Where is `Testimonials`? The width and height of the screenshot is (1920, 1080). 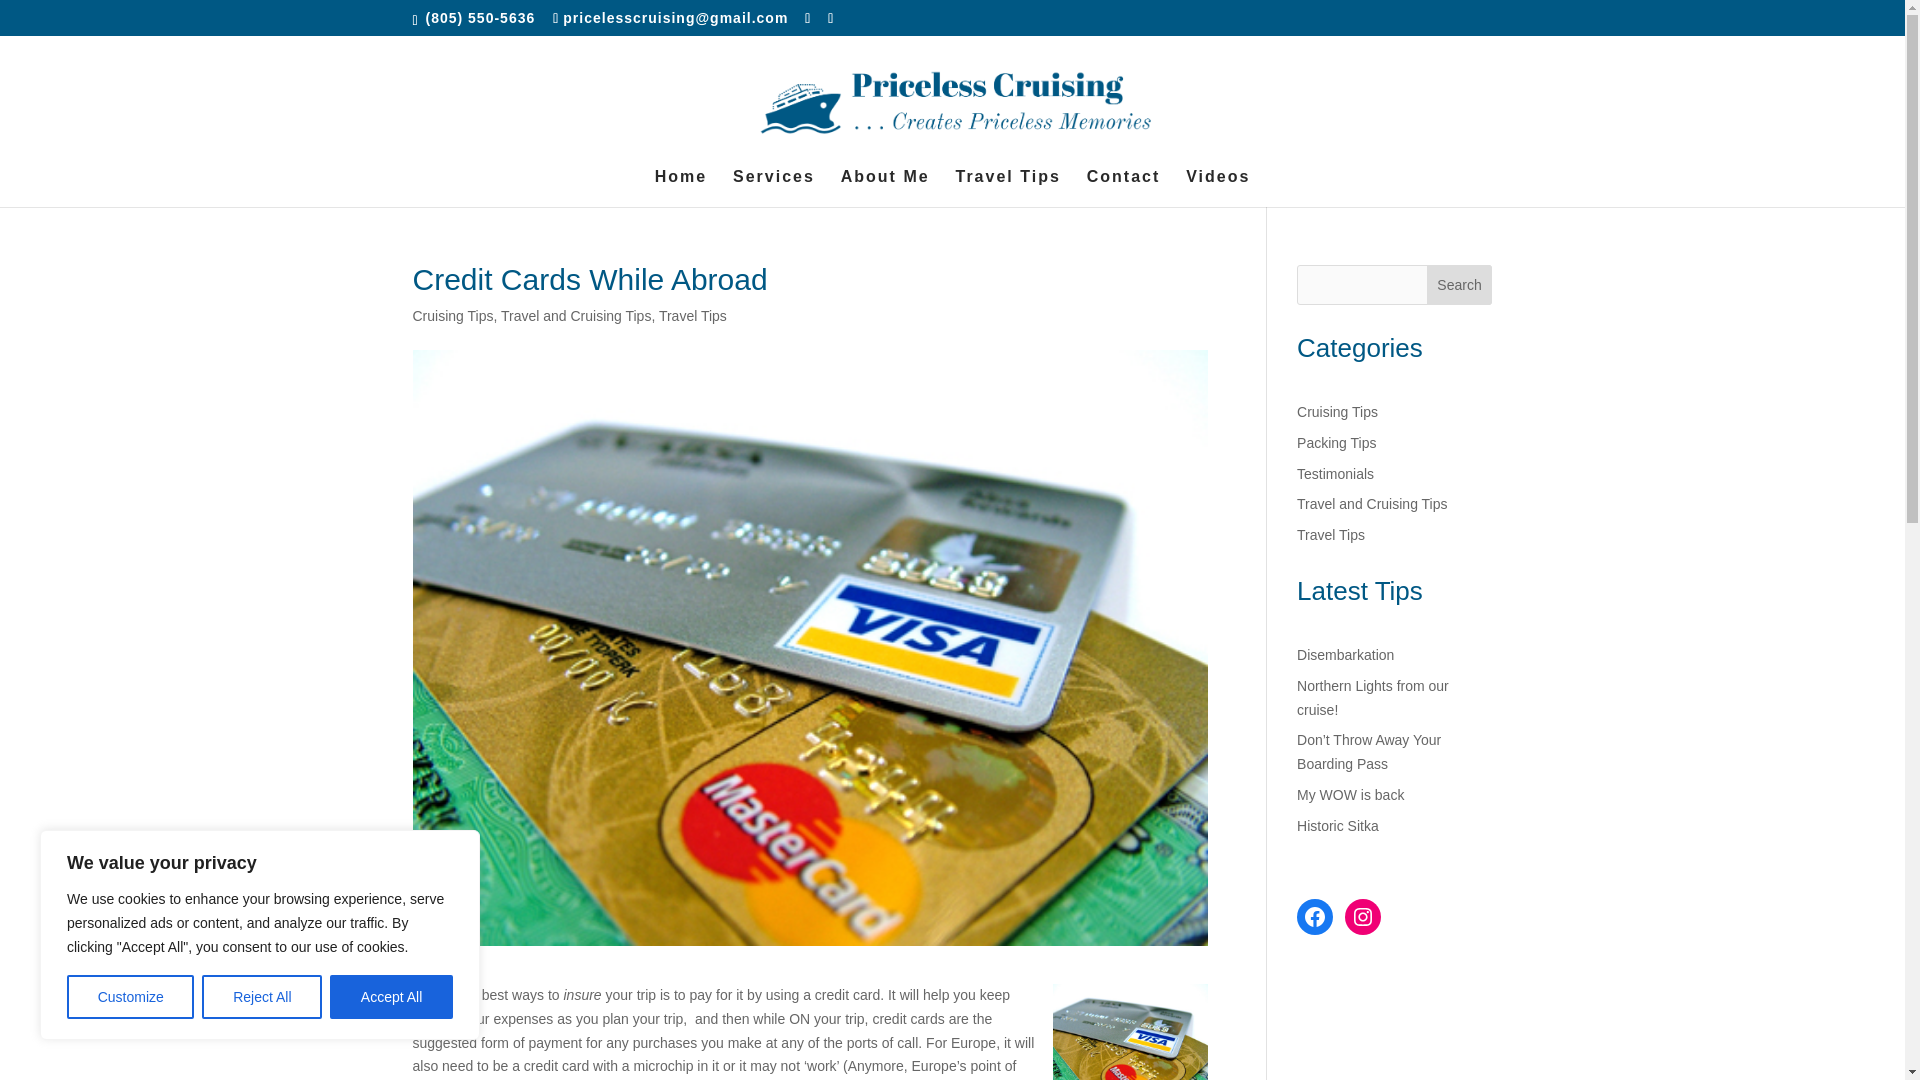
Testimonials is located at coordinates (1336, 473).